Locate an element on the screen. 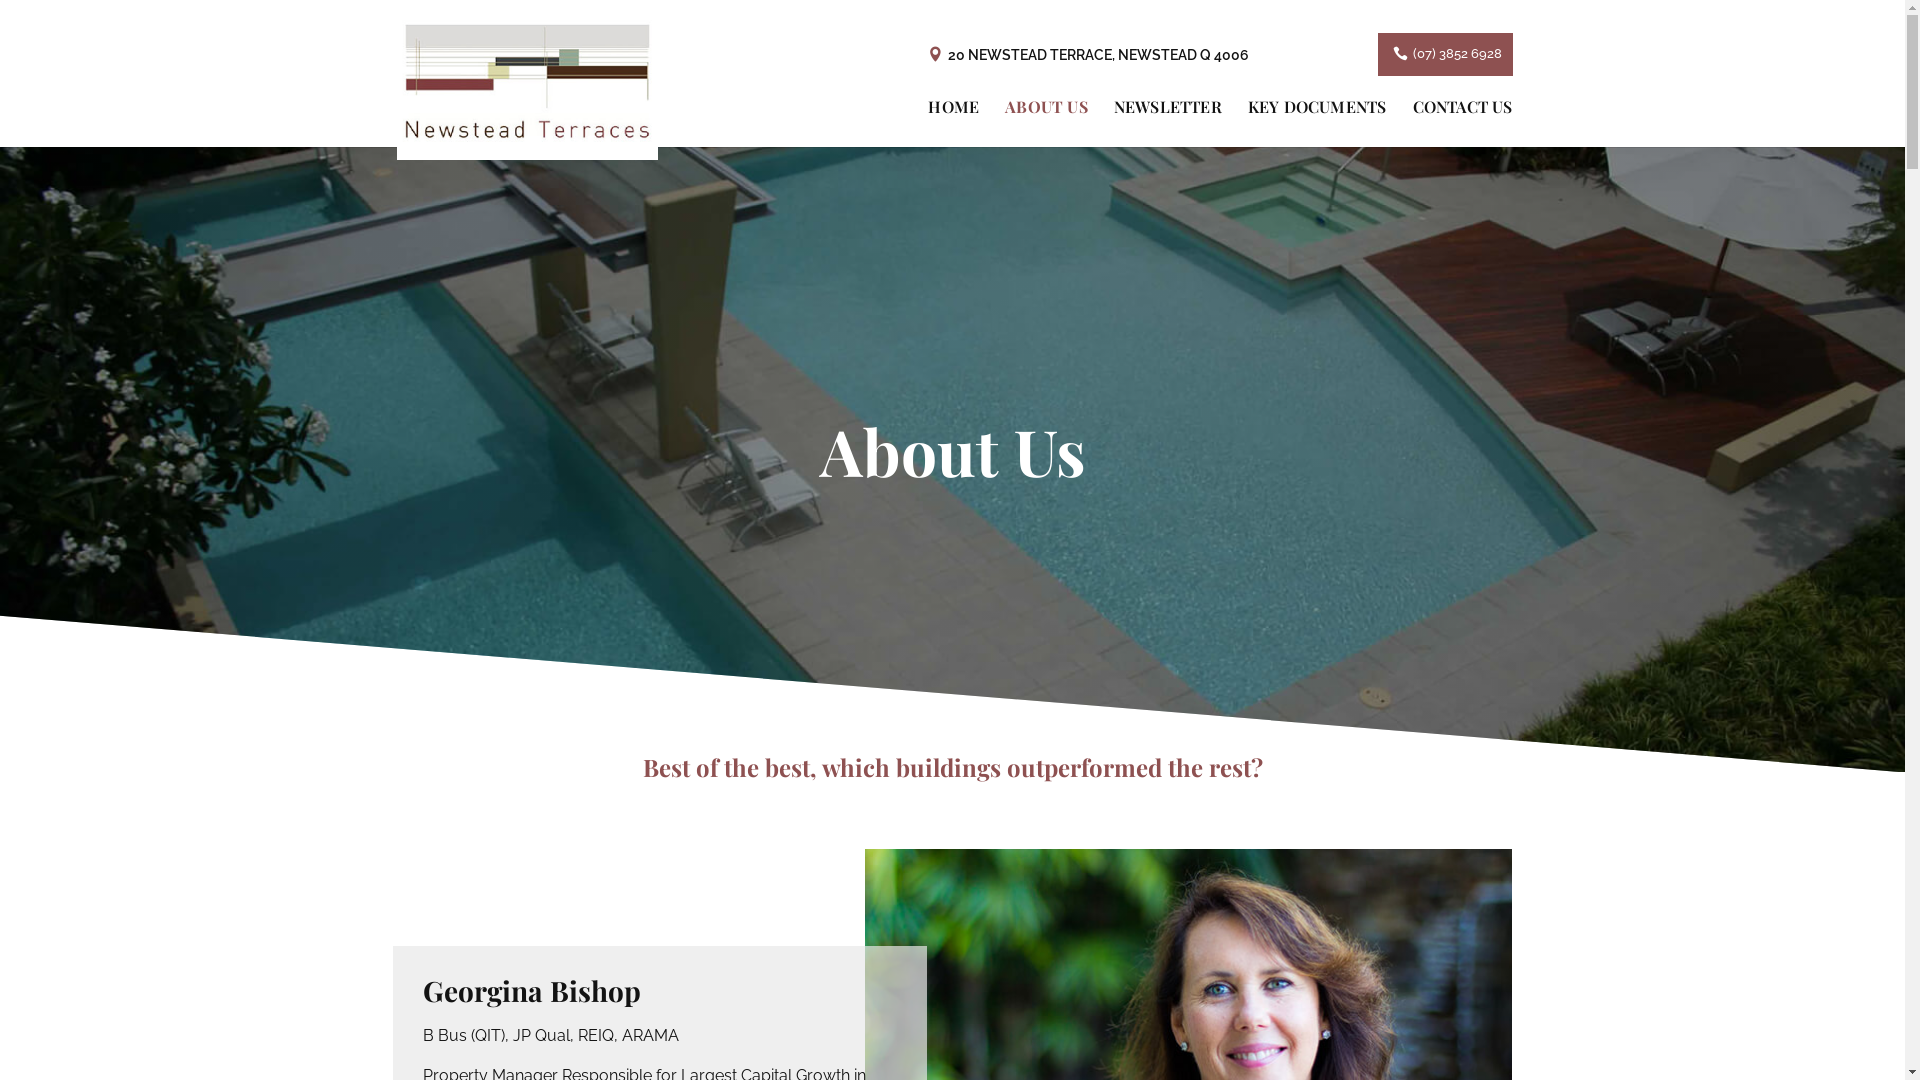  ABOUT US is located at coordinates (1046, 124).